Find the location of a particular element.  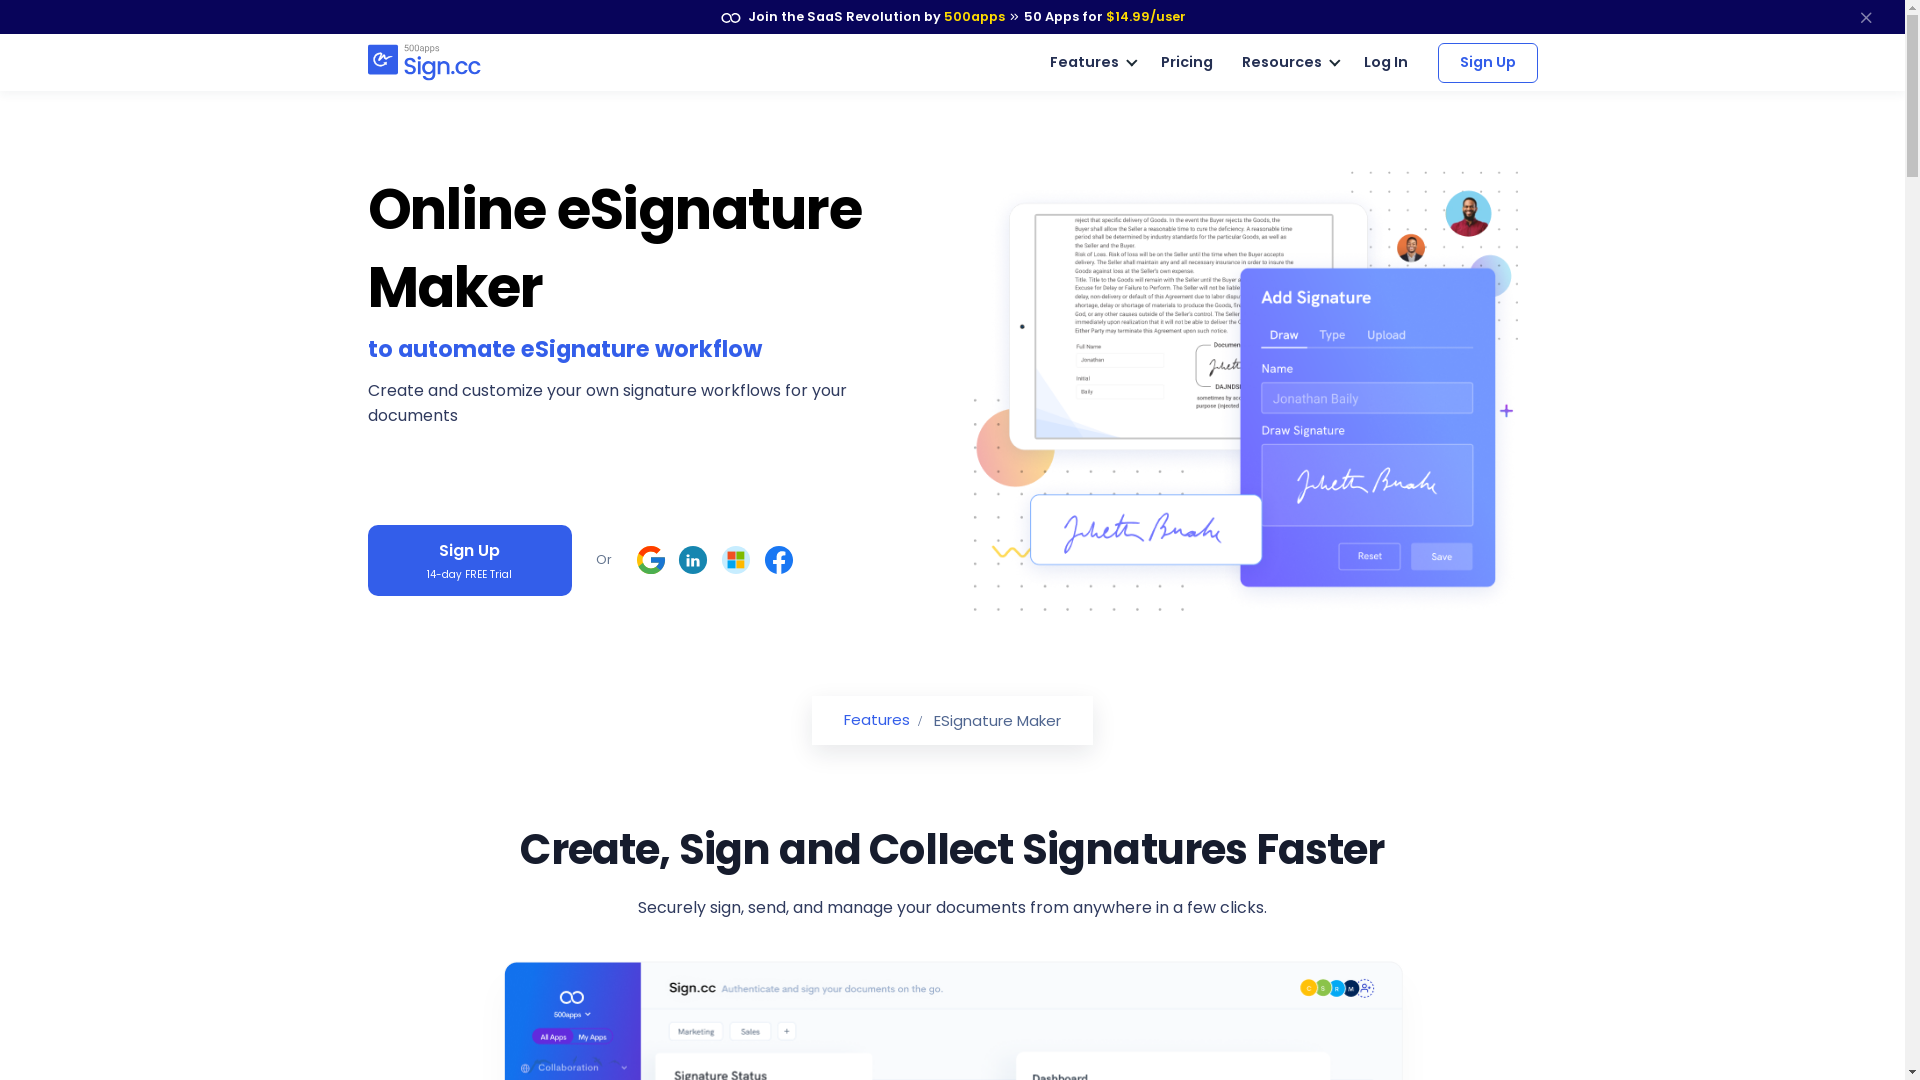

Sign Up is located at coordinates (1488, 62).